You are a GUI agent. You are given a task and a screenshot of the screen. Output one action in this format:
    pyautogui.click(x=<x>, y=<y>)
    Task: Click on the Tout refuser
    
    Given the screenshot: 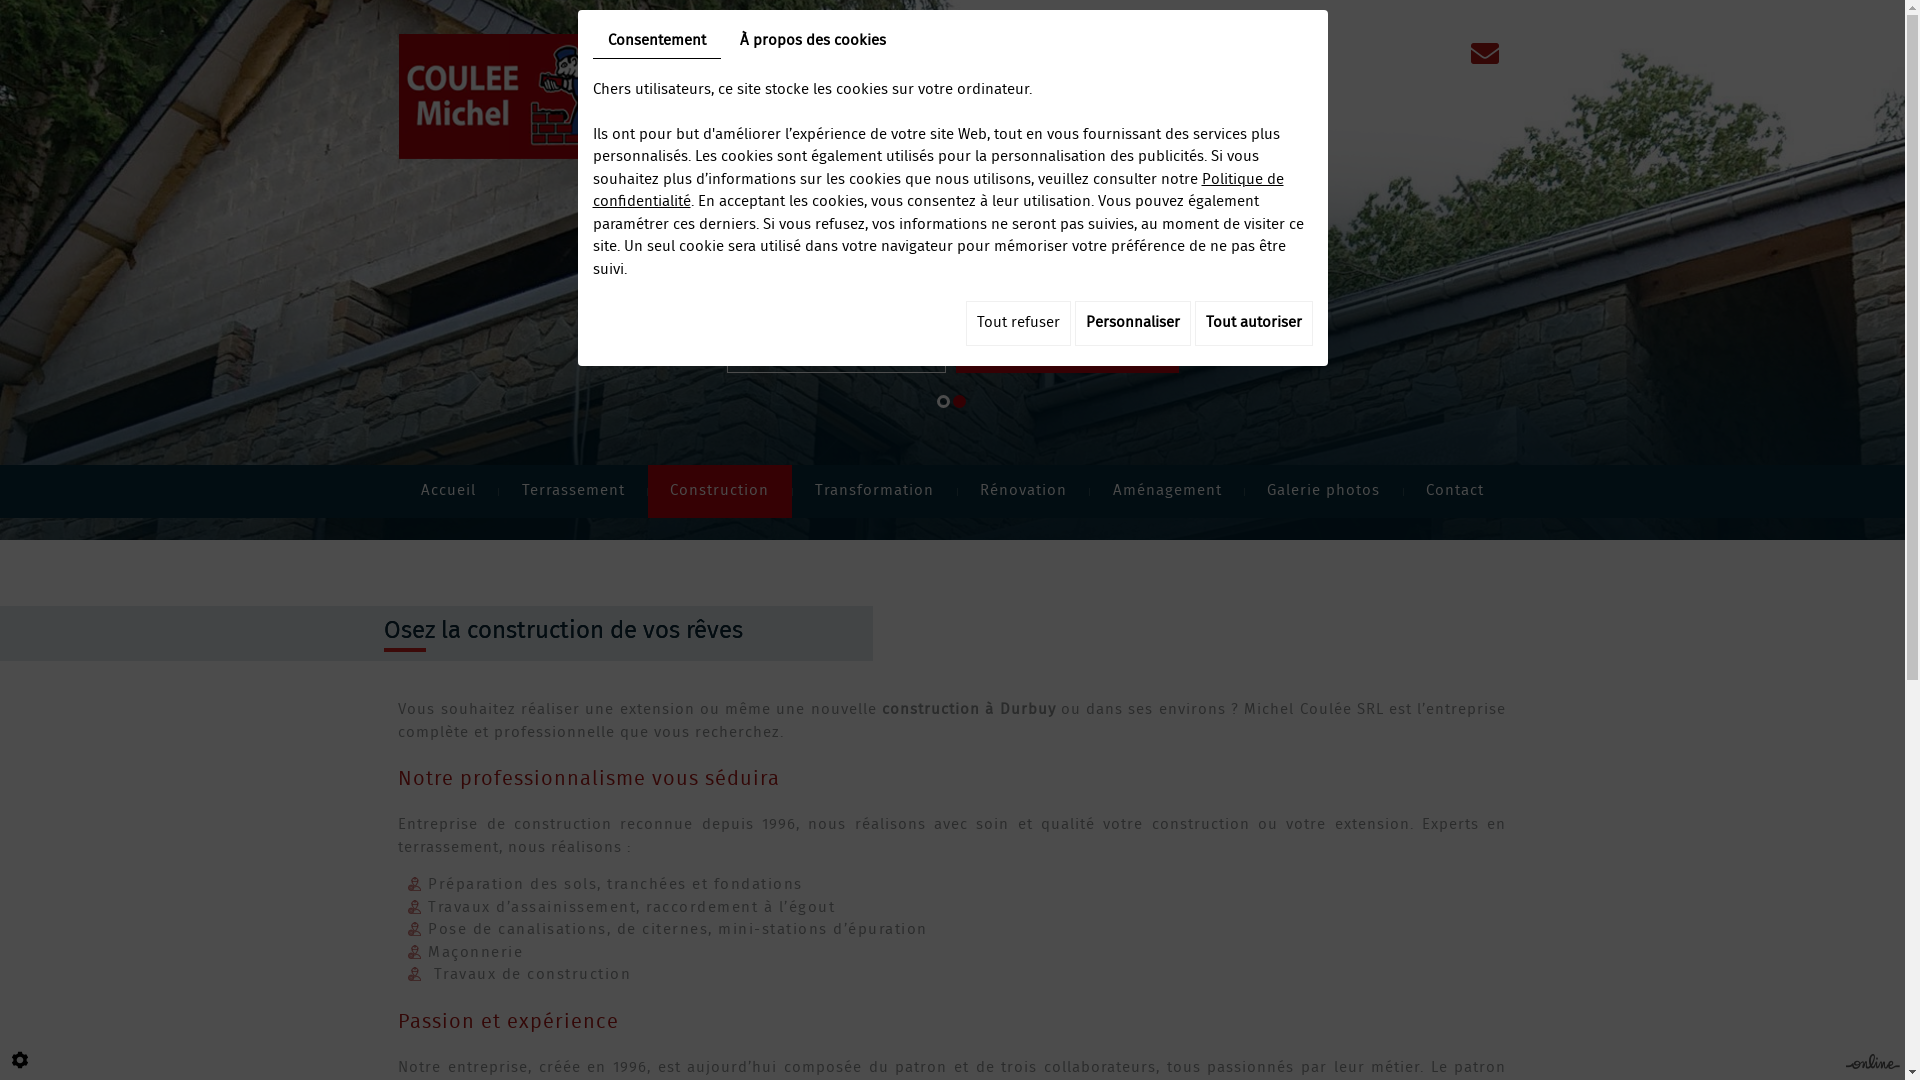 What is the action you would take?
    pyautogui.click(x=1018, y=324)
    